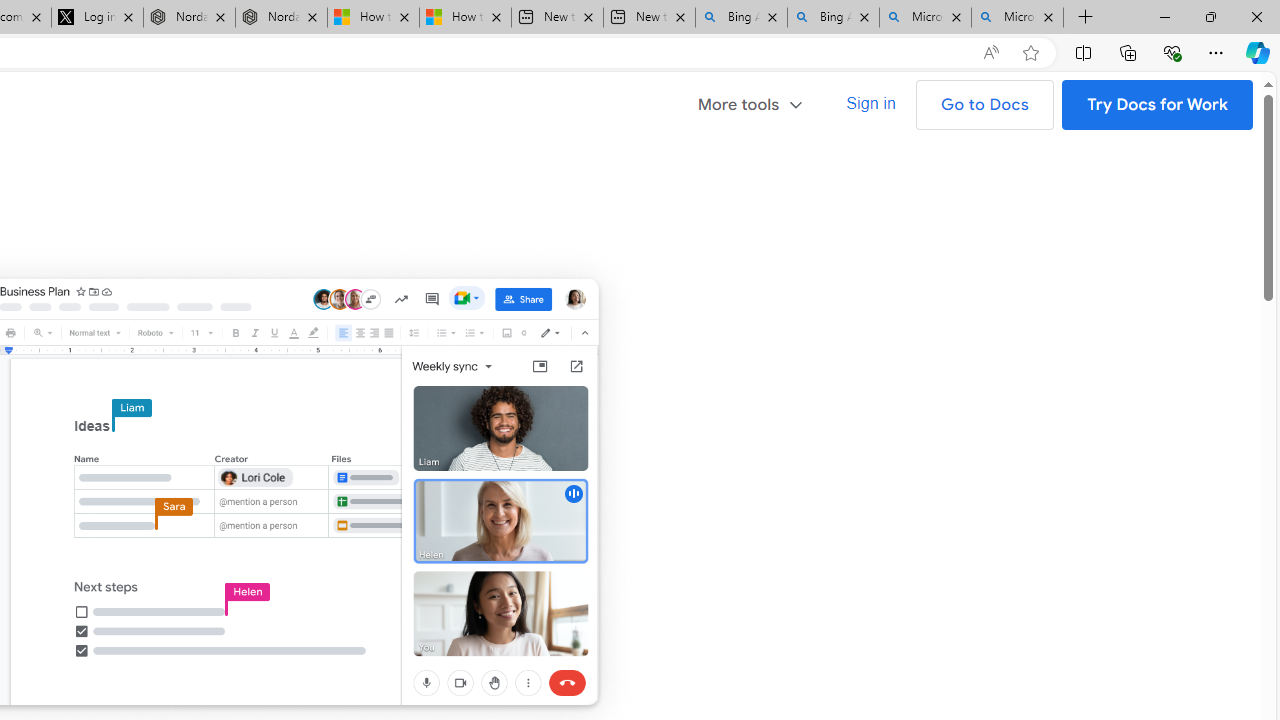 The image size is (1280, 720). What do you see at coordinates (758, 102) in the screenshot?
I see `More tools` at bounding box center [758, 102].